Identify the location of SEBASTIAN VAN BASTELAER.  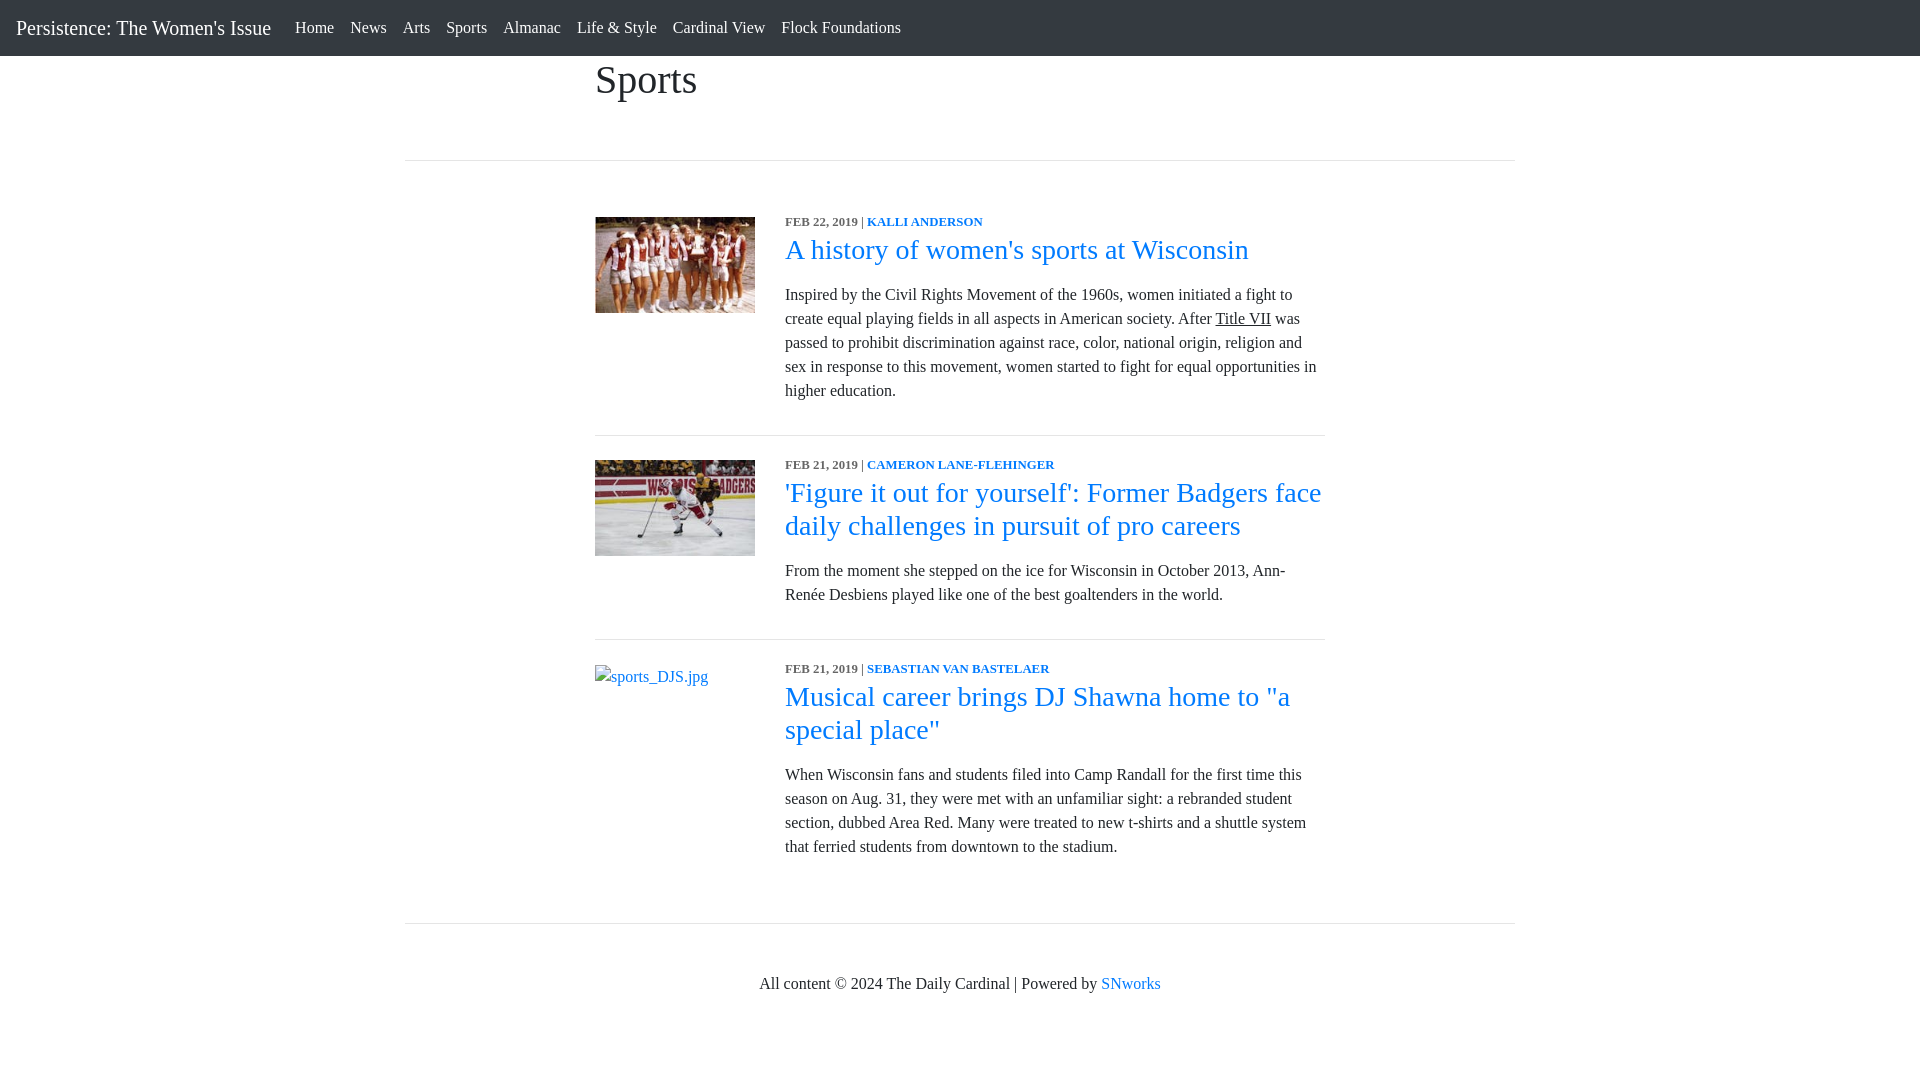
(958, 669).